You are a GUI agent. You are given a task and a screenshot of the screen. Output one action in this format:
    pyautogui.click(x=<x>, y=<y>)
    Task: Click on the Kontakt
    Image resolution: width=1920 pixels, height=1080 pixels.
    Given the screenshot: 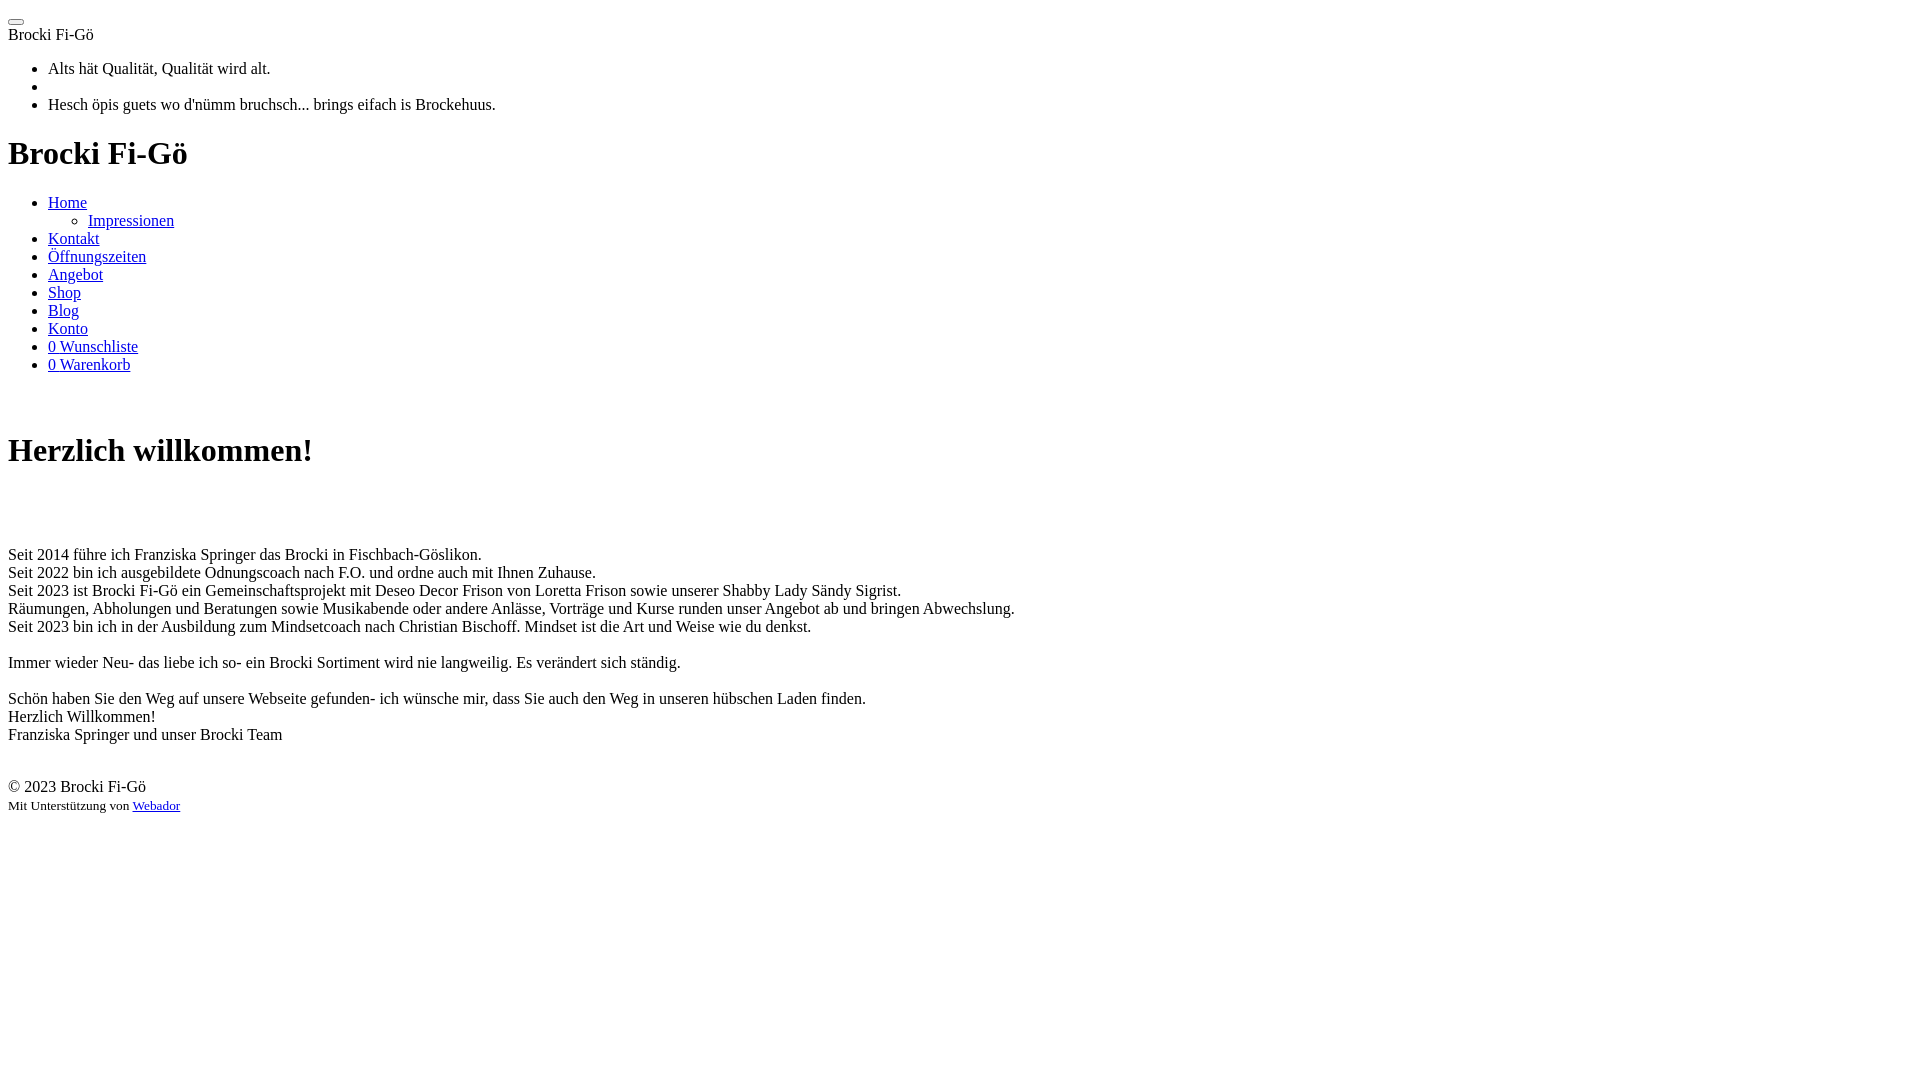 What is the action you would take?
    pyautogui.click(x=74, y=238)
    